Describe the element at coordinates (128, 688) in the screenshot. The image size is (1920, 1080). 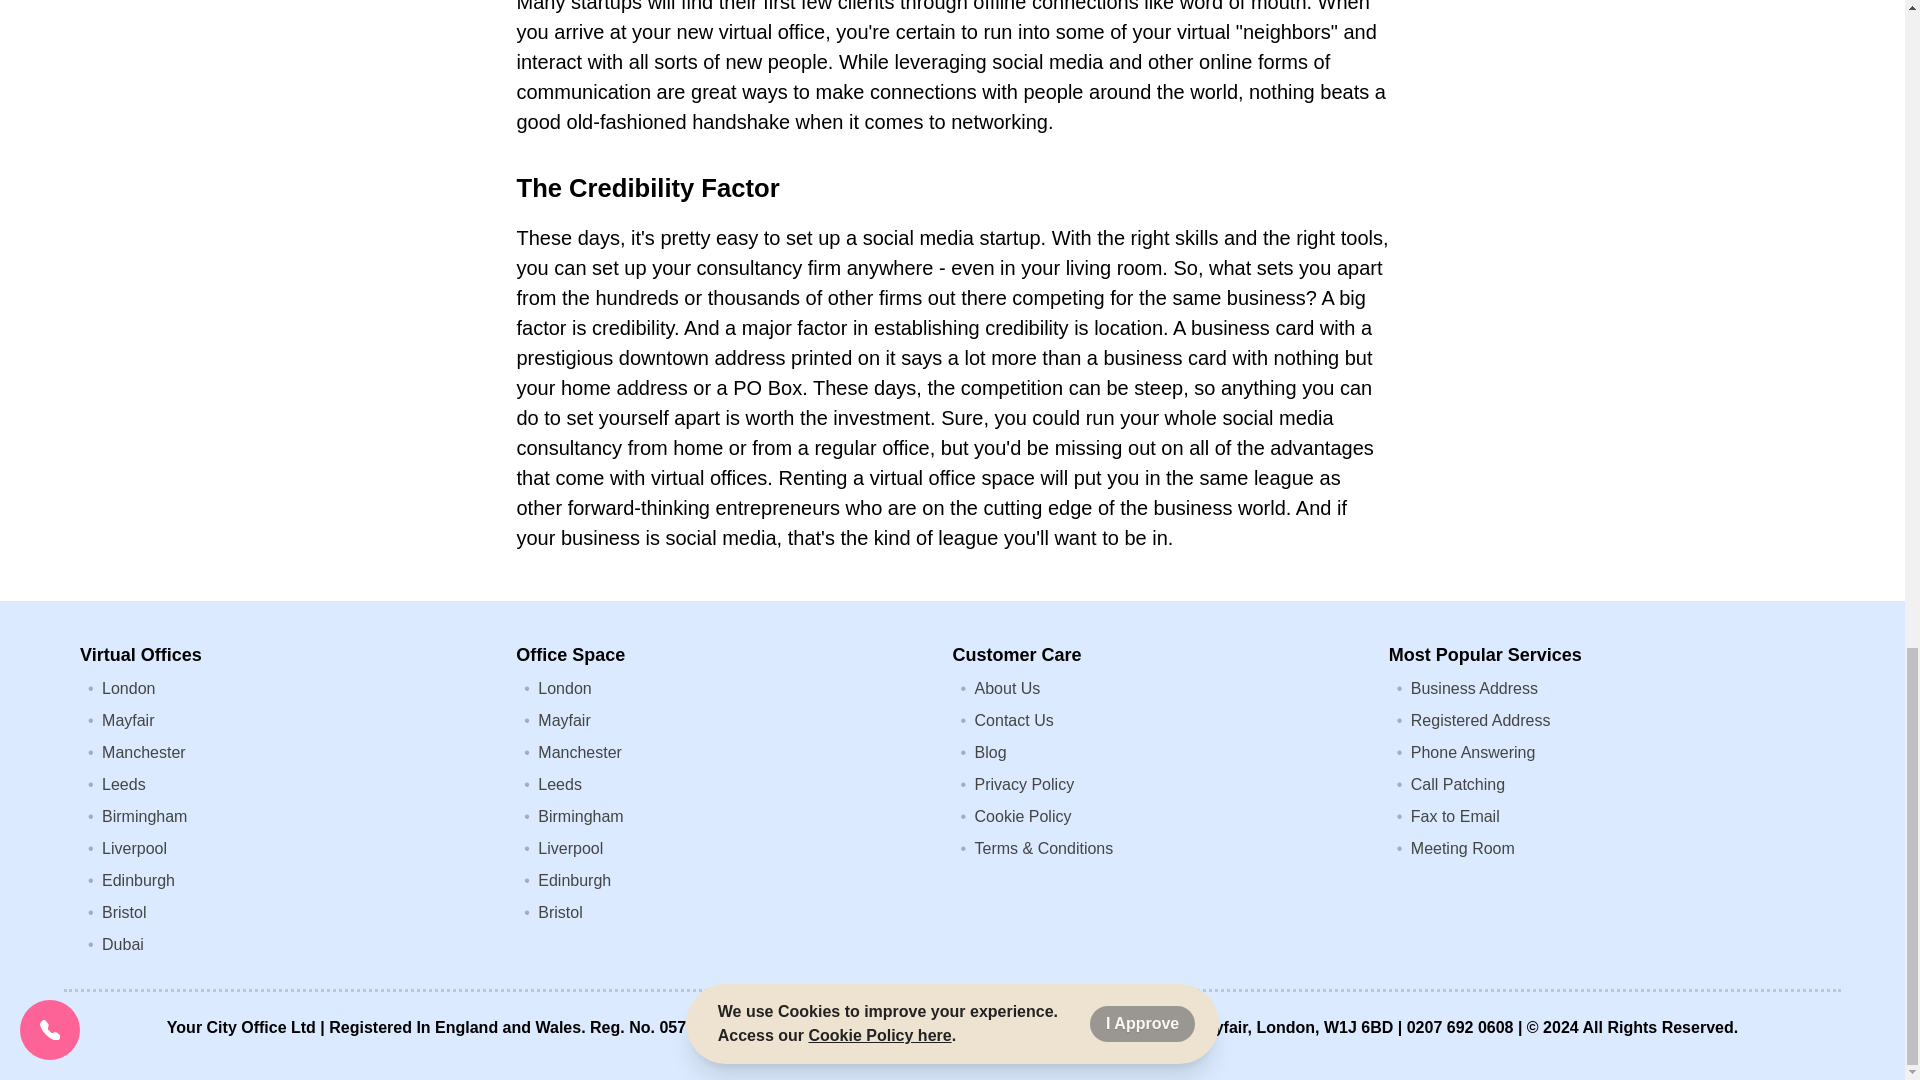
I see `London` at that location.